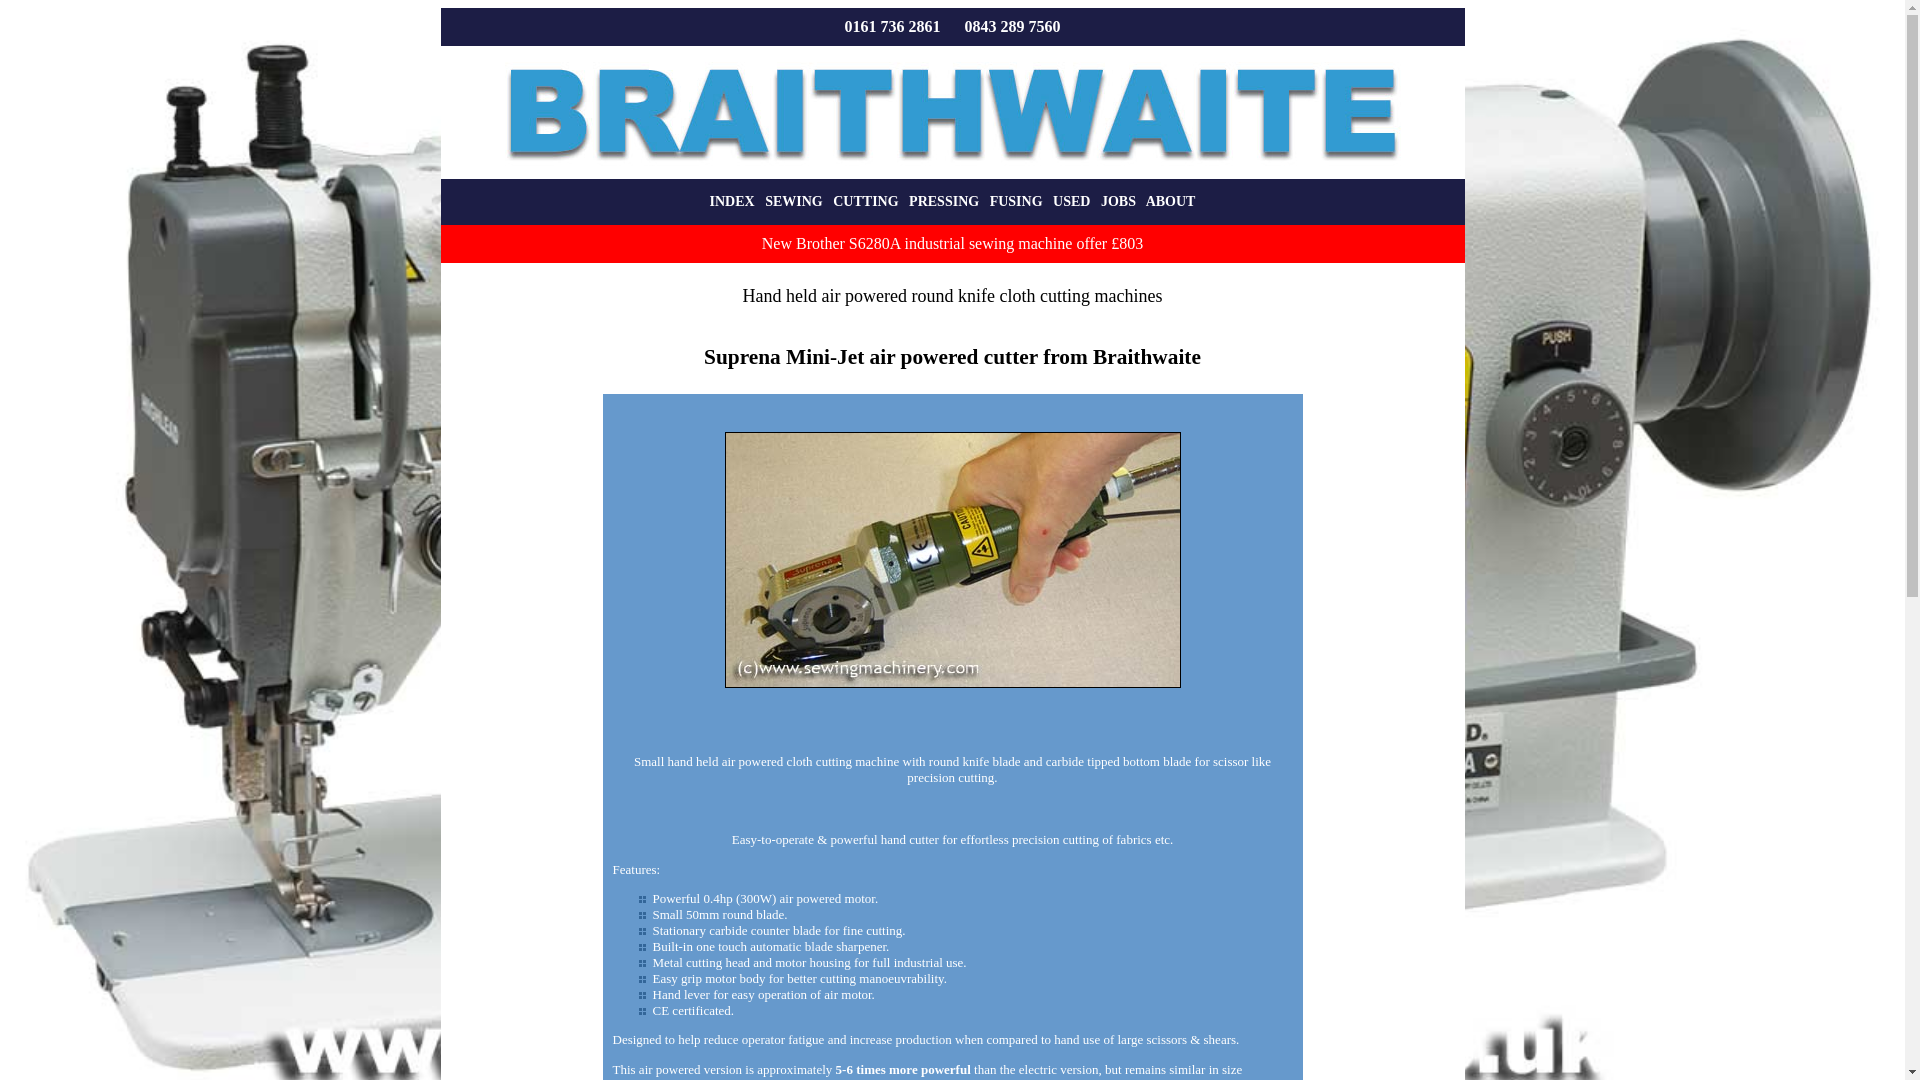  I want to click on 0161 736 2861, so click(892, 26).